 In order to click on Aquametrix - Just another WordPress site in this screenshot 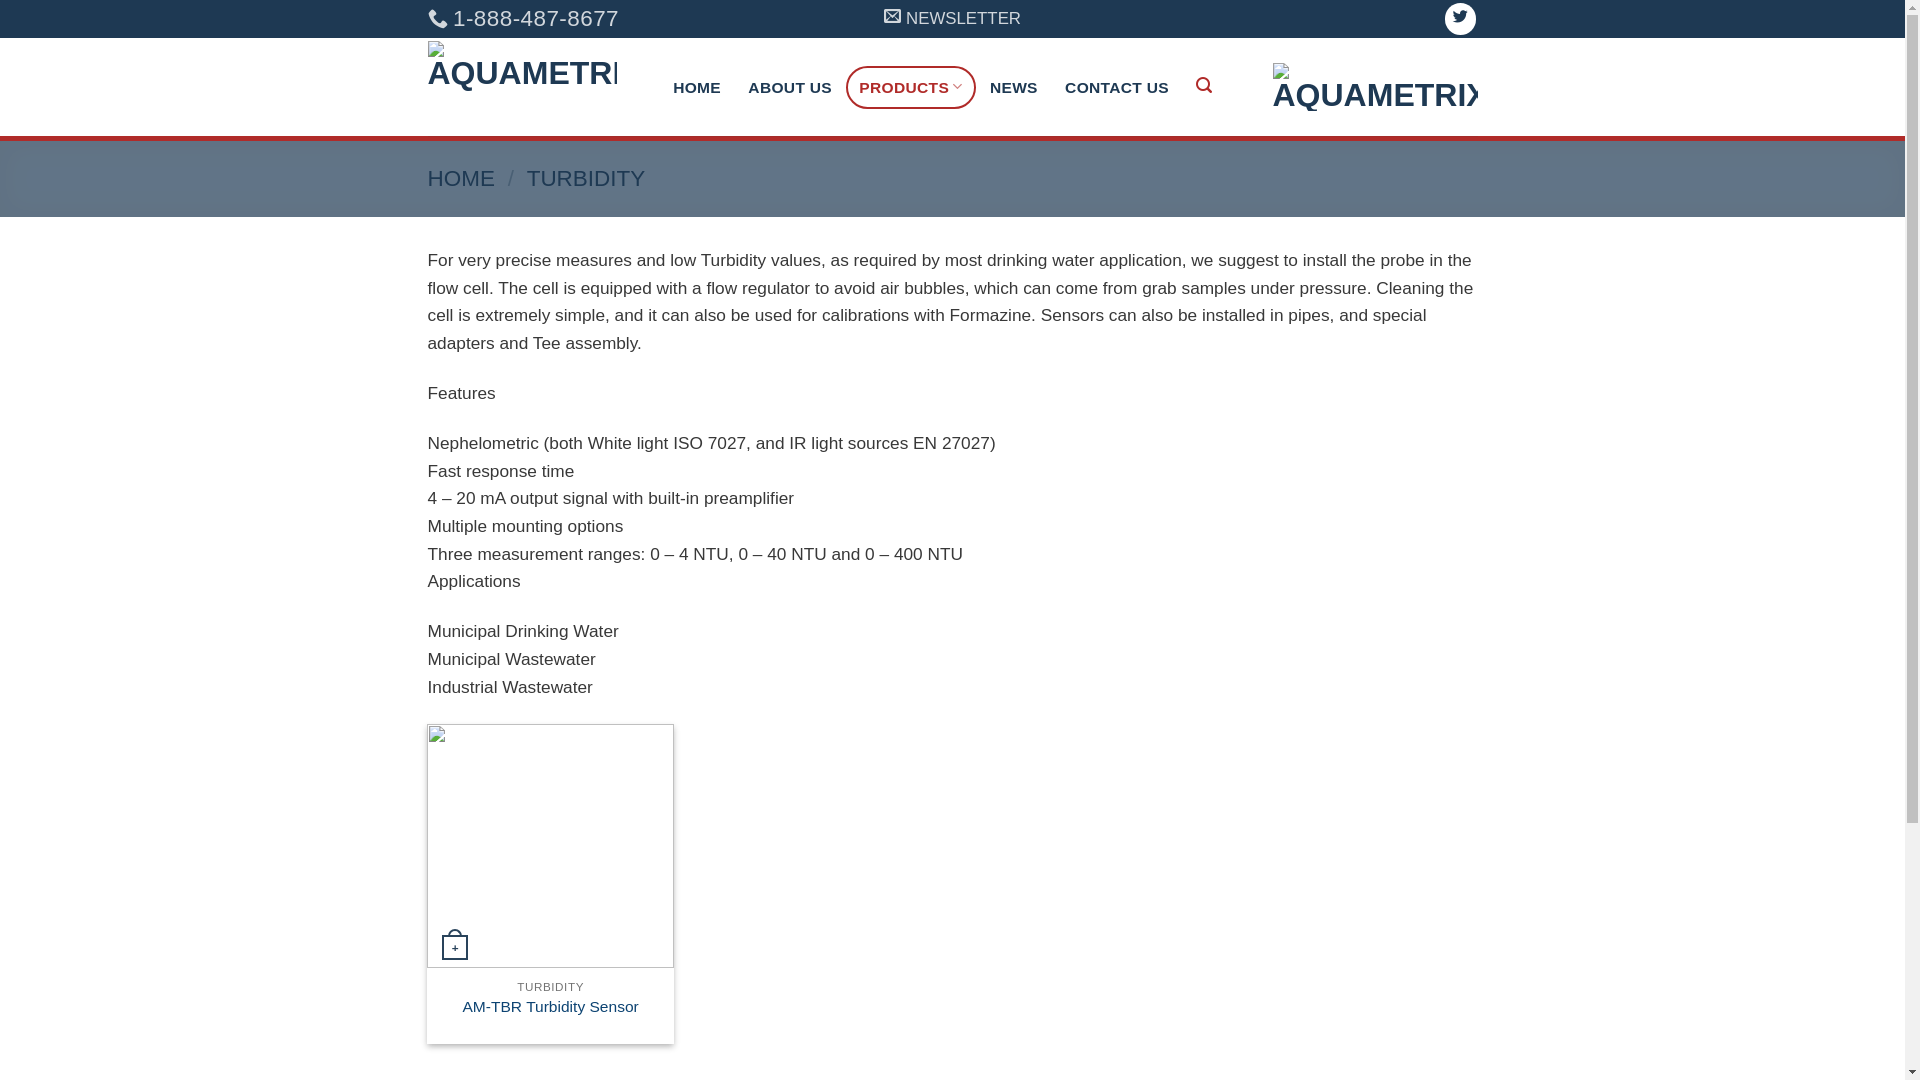, I will do `click(529, 87)`.